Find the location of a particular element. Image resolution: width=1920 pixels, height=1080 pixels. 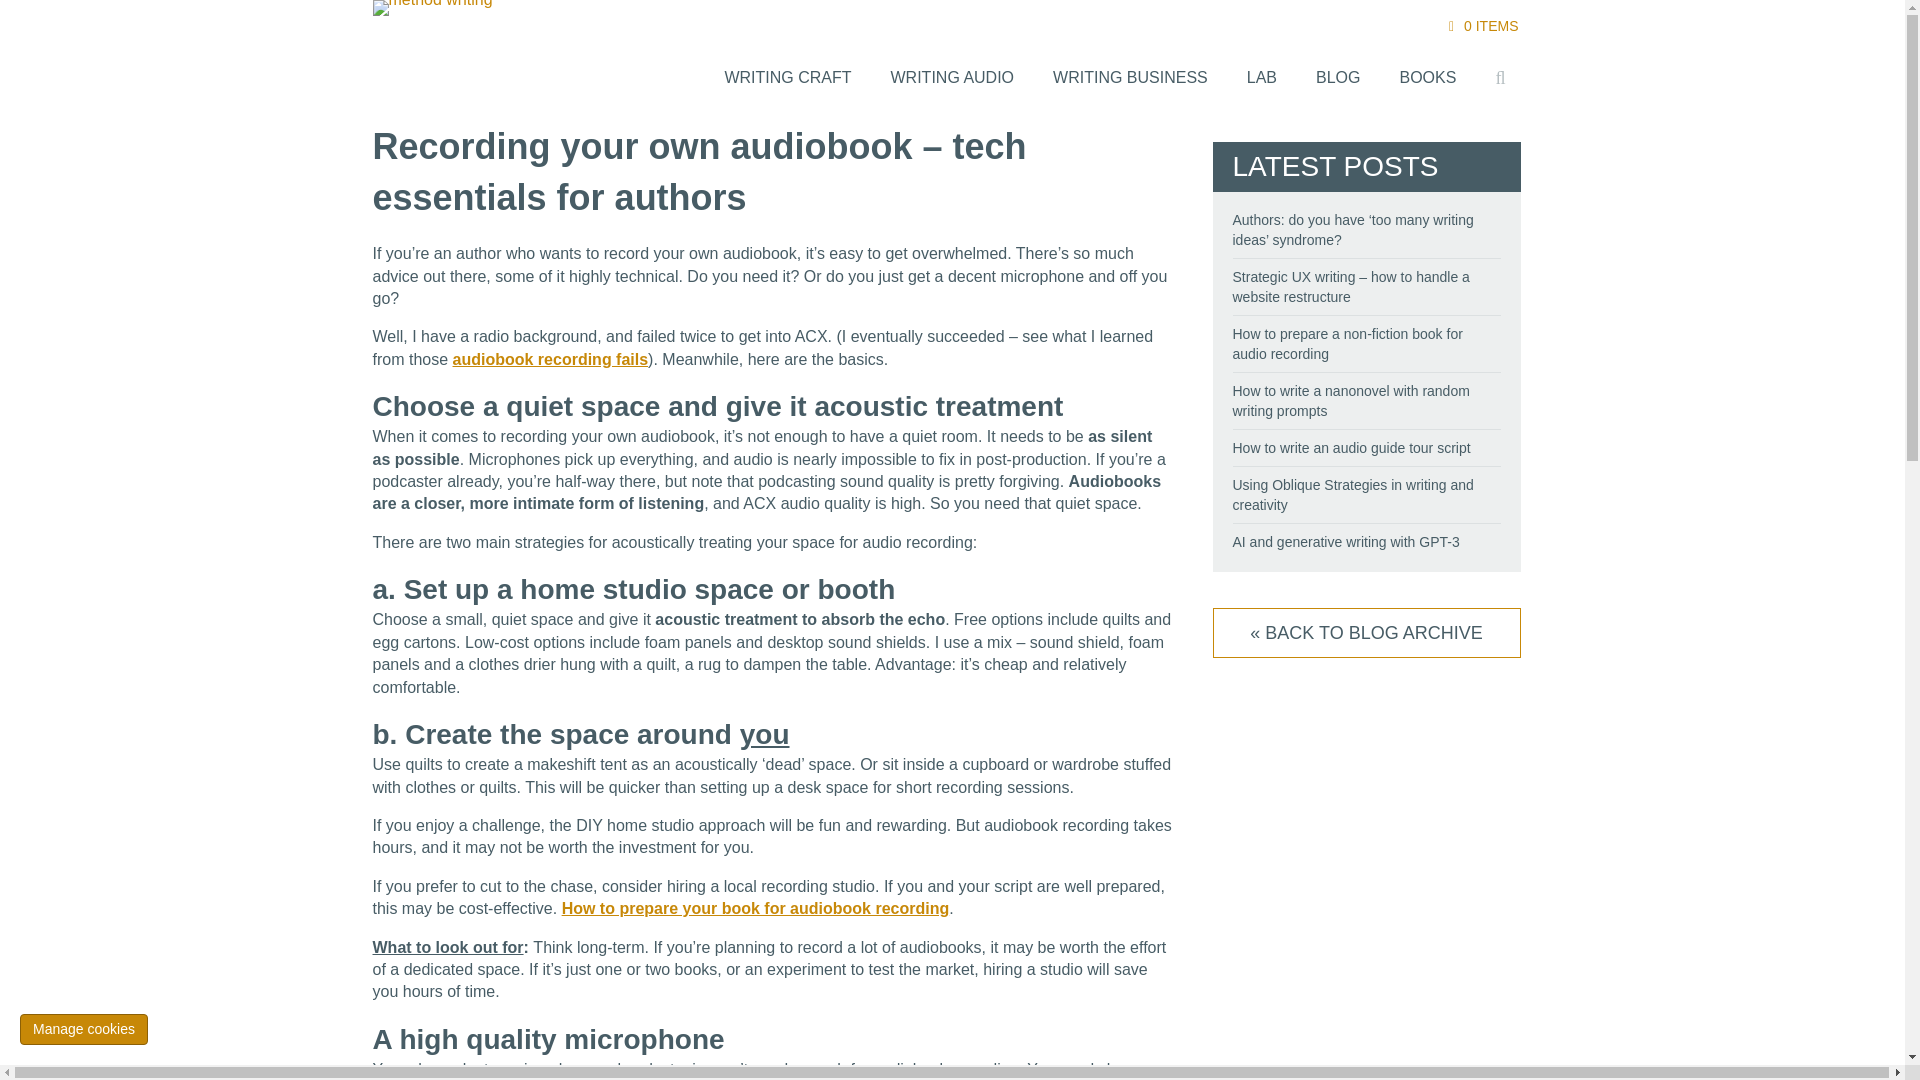

WRITING BUSINESS is located at coordinates (1130, 78).